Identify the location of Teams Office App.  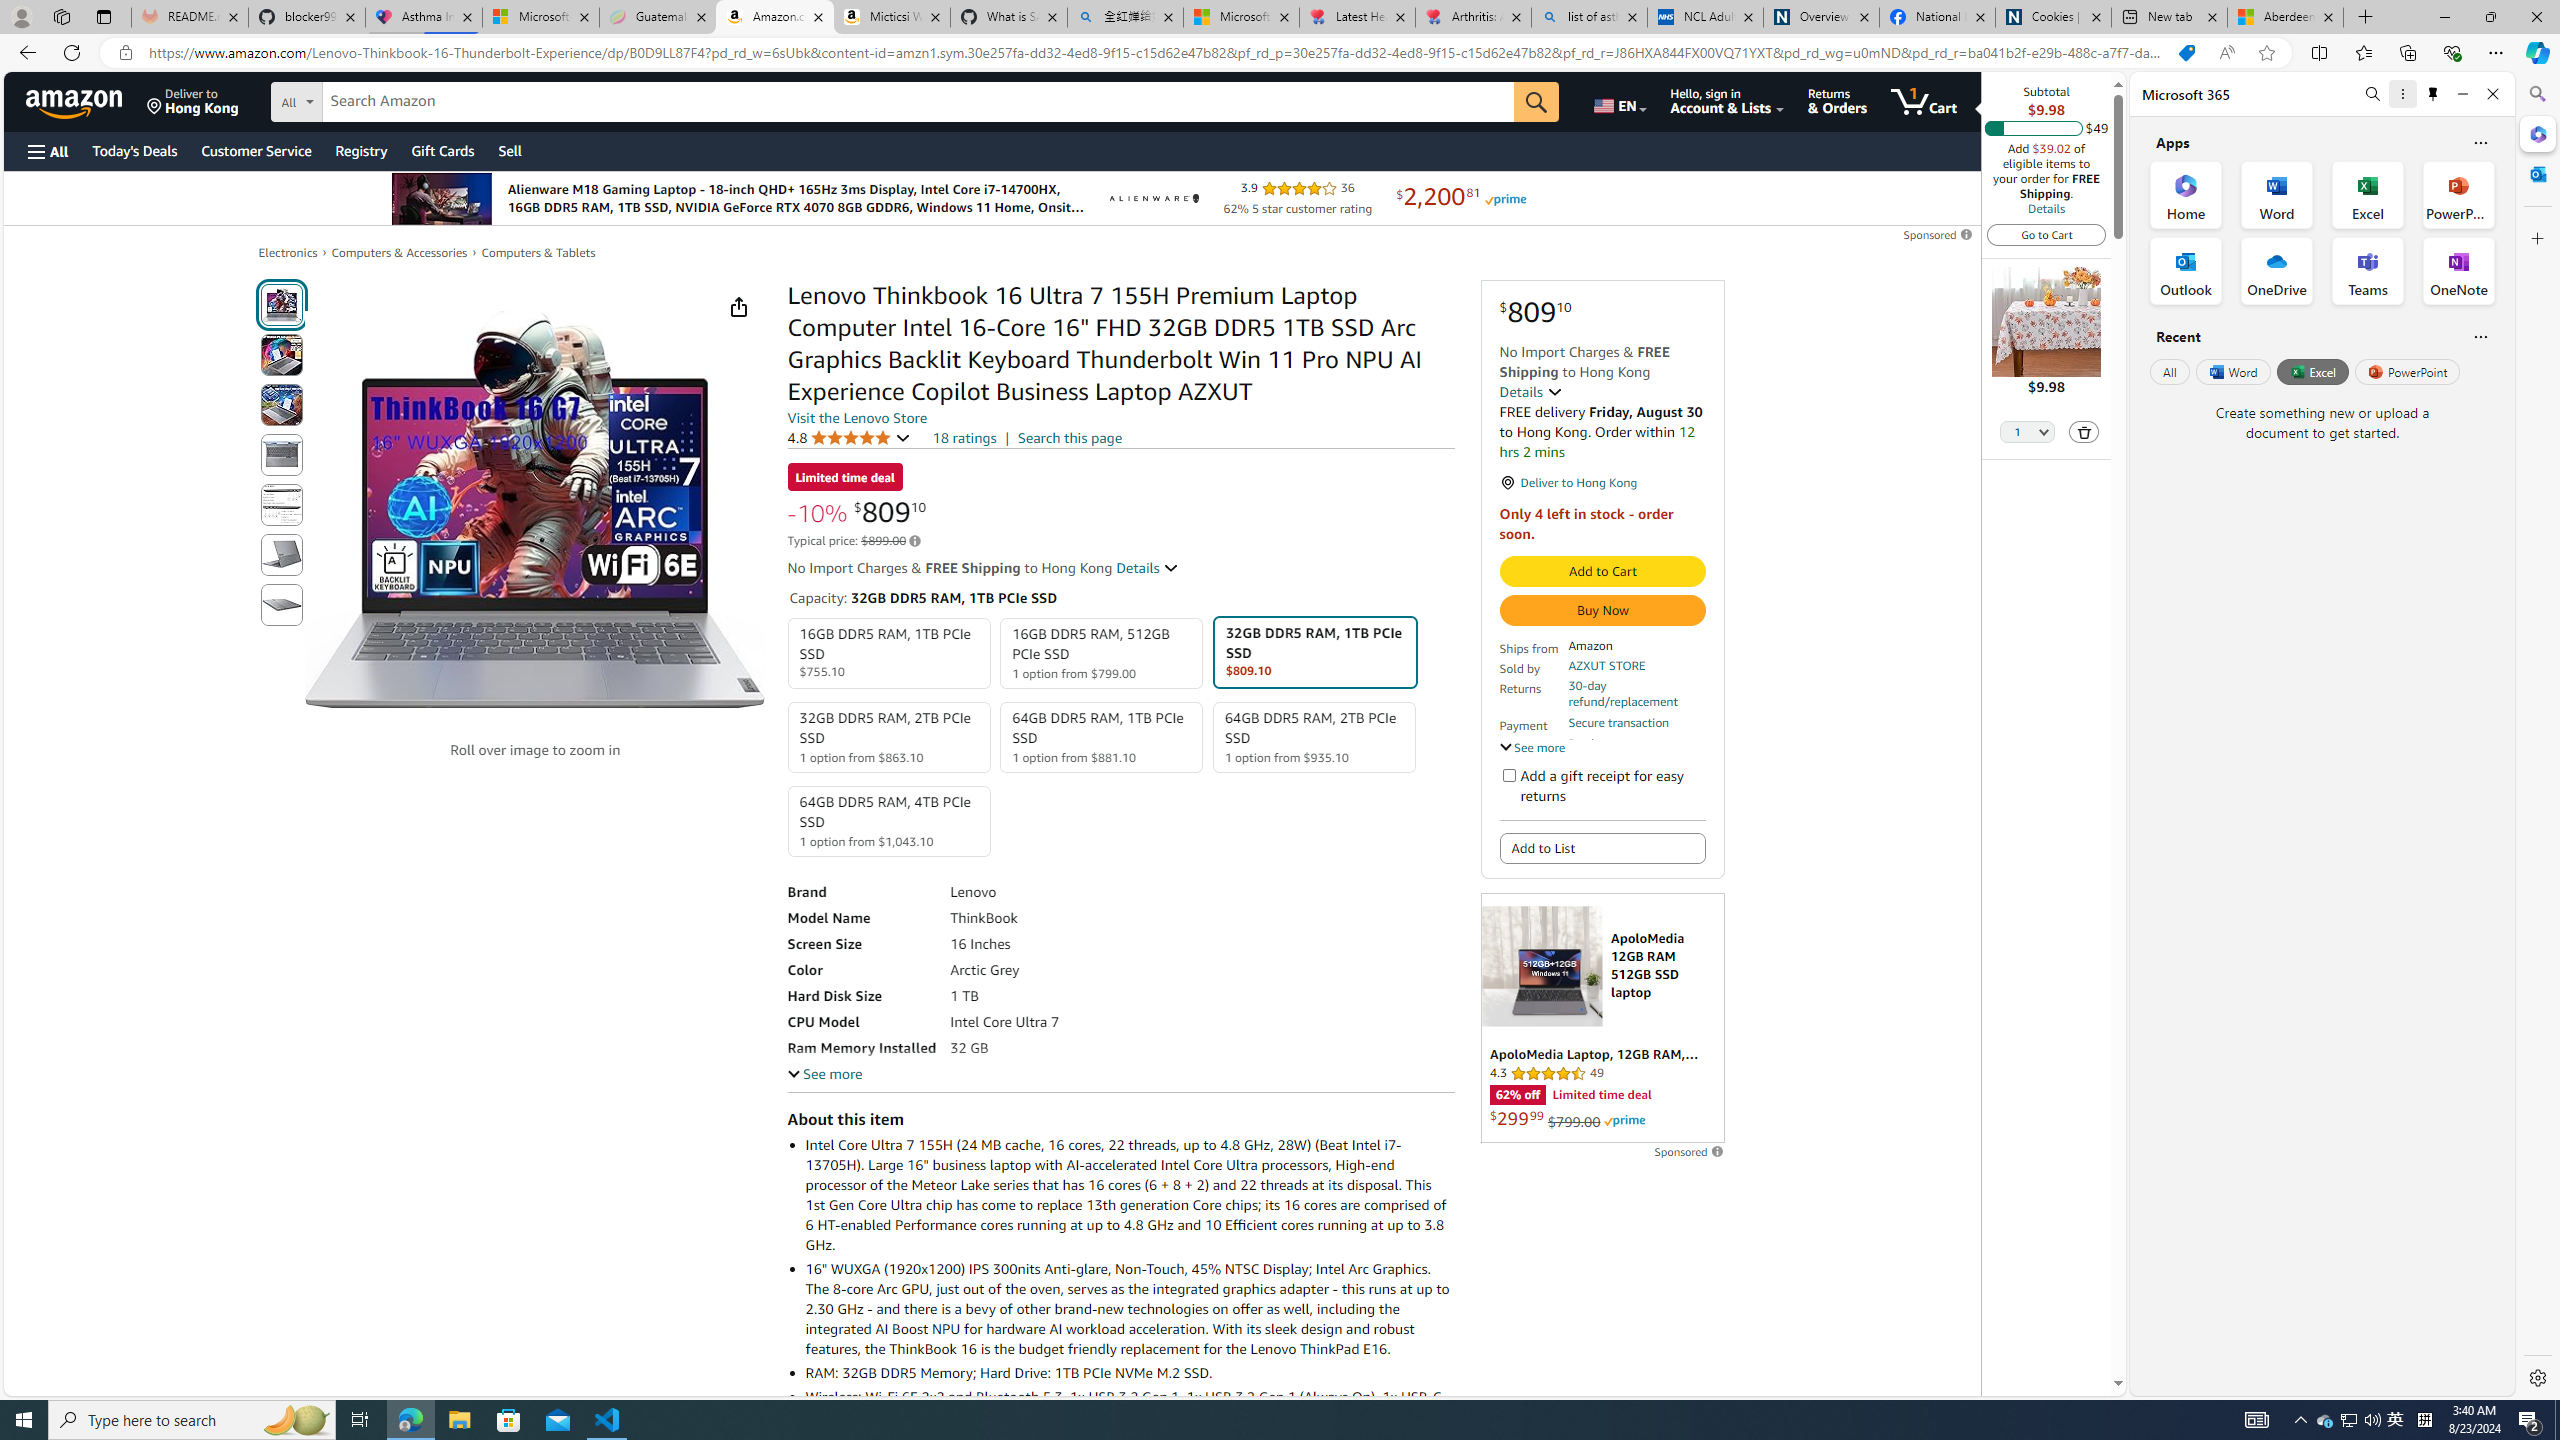
(2368, 271).